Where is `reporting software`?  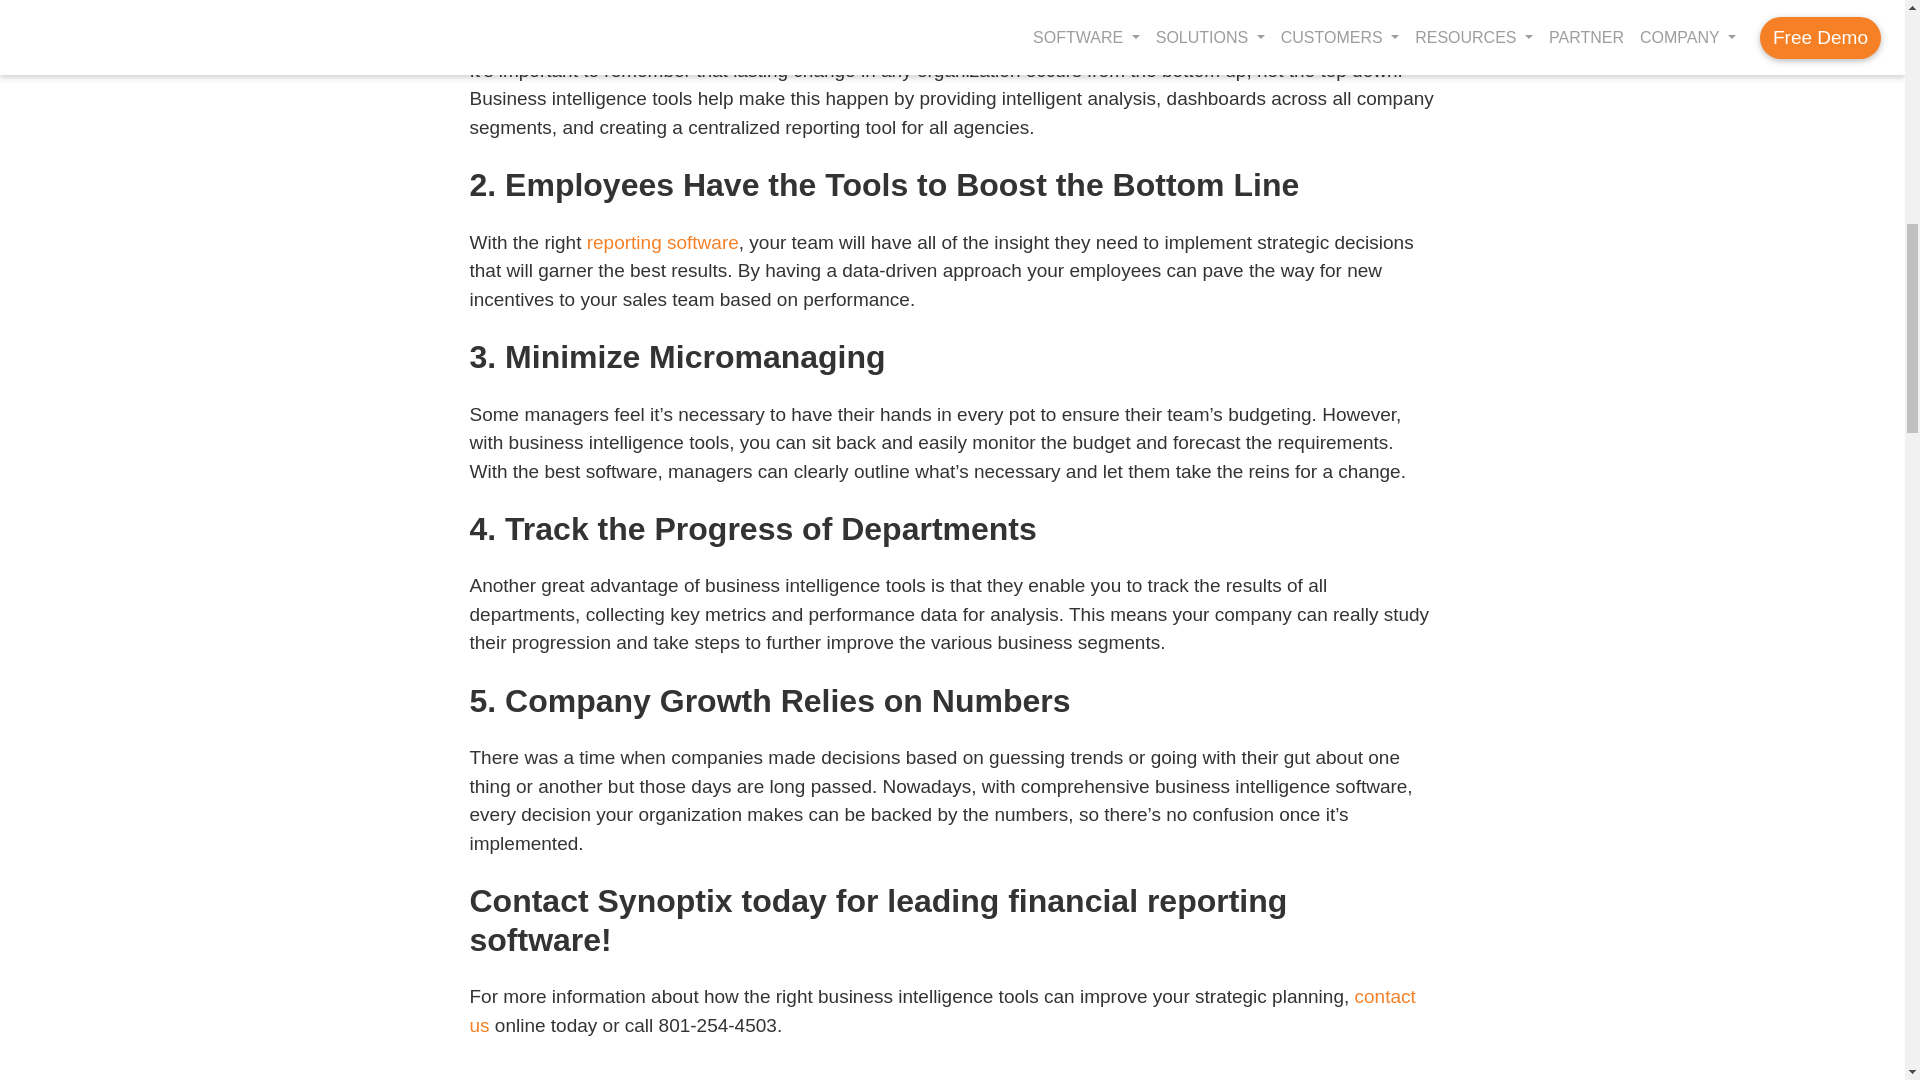
reporting software is located at coordinates (663, 242).